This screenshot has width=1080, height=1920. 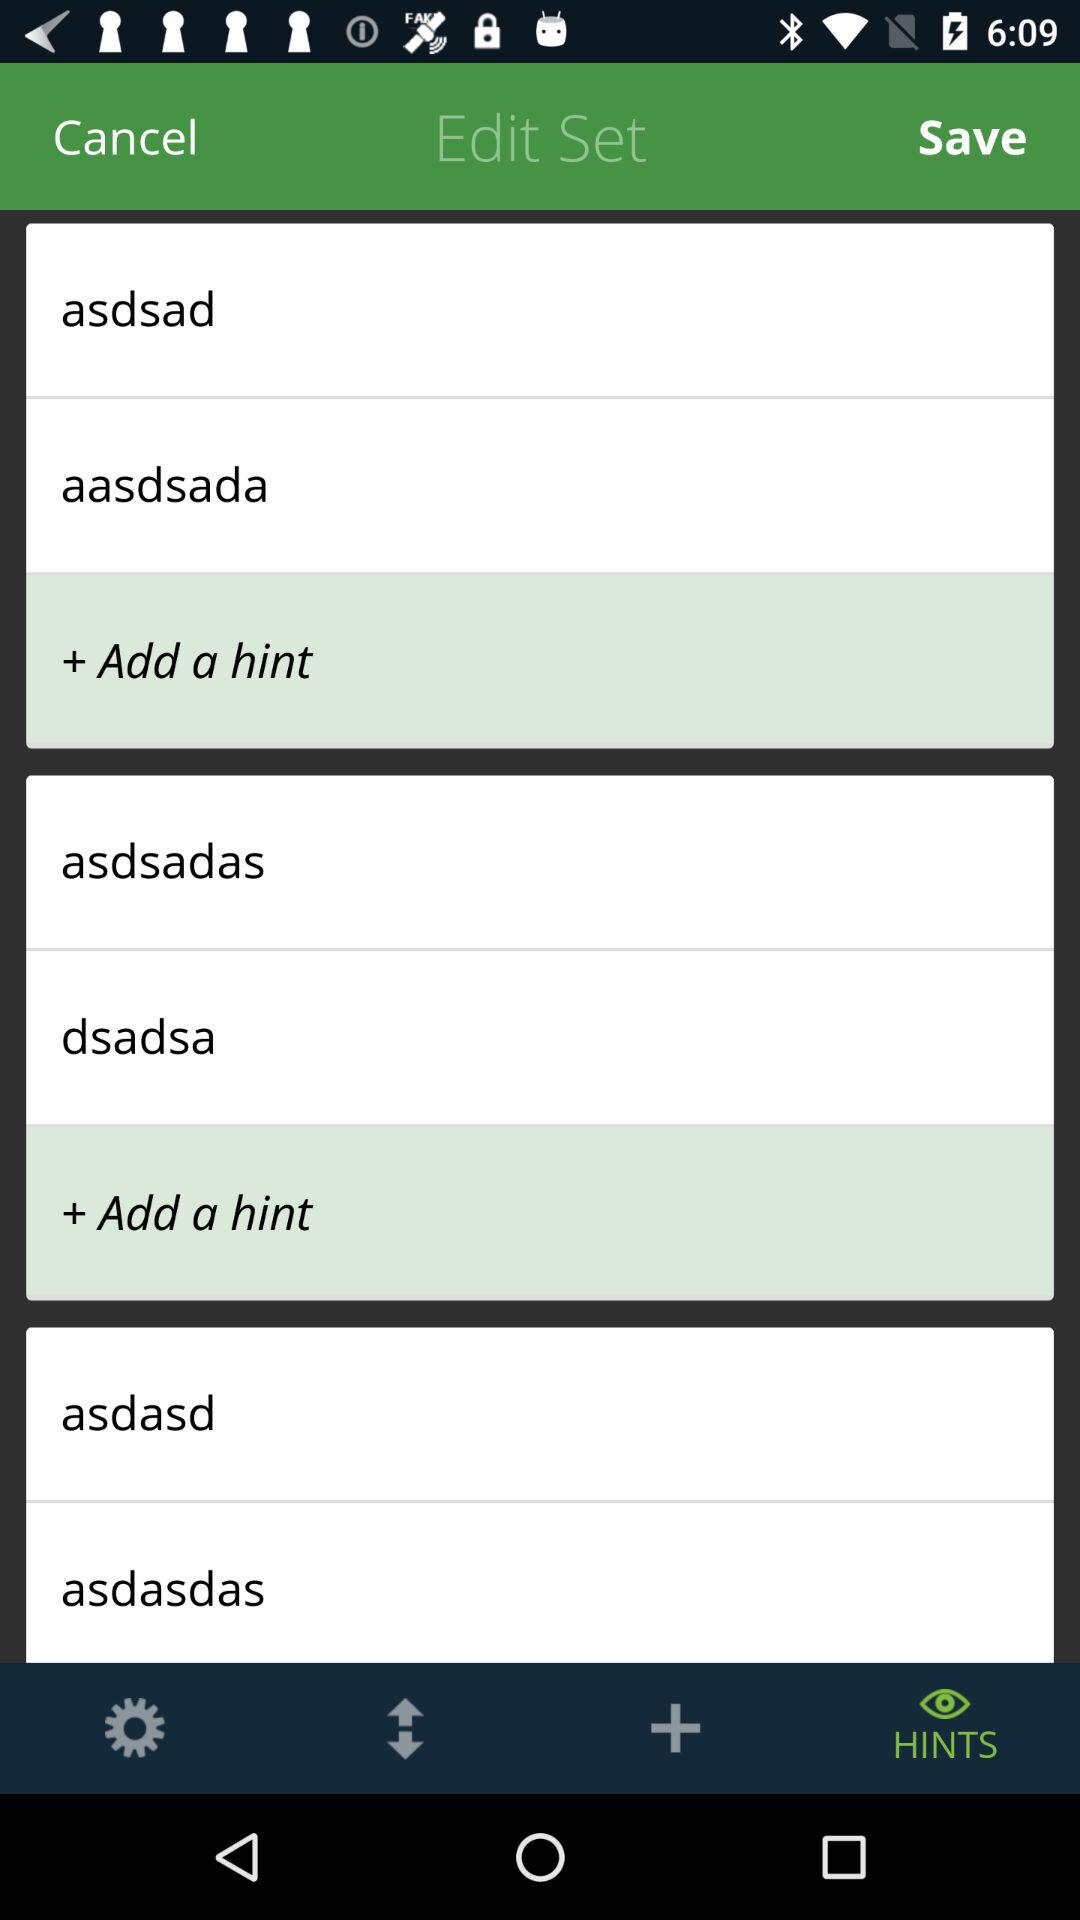 What do you see at coordinates (540, 950) in the screenshot?
I see `click icon above the dsadsa icon` at bounding box center [540, 950].